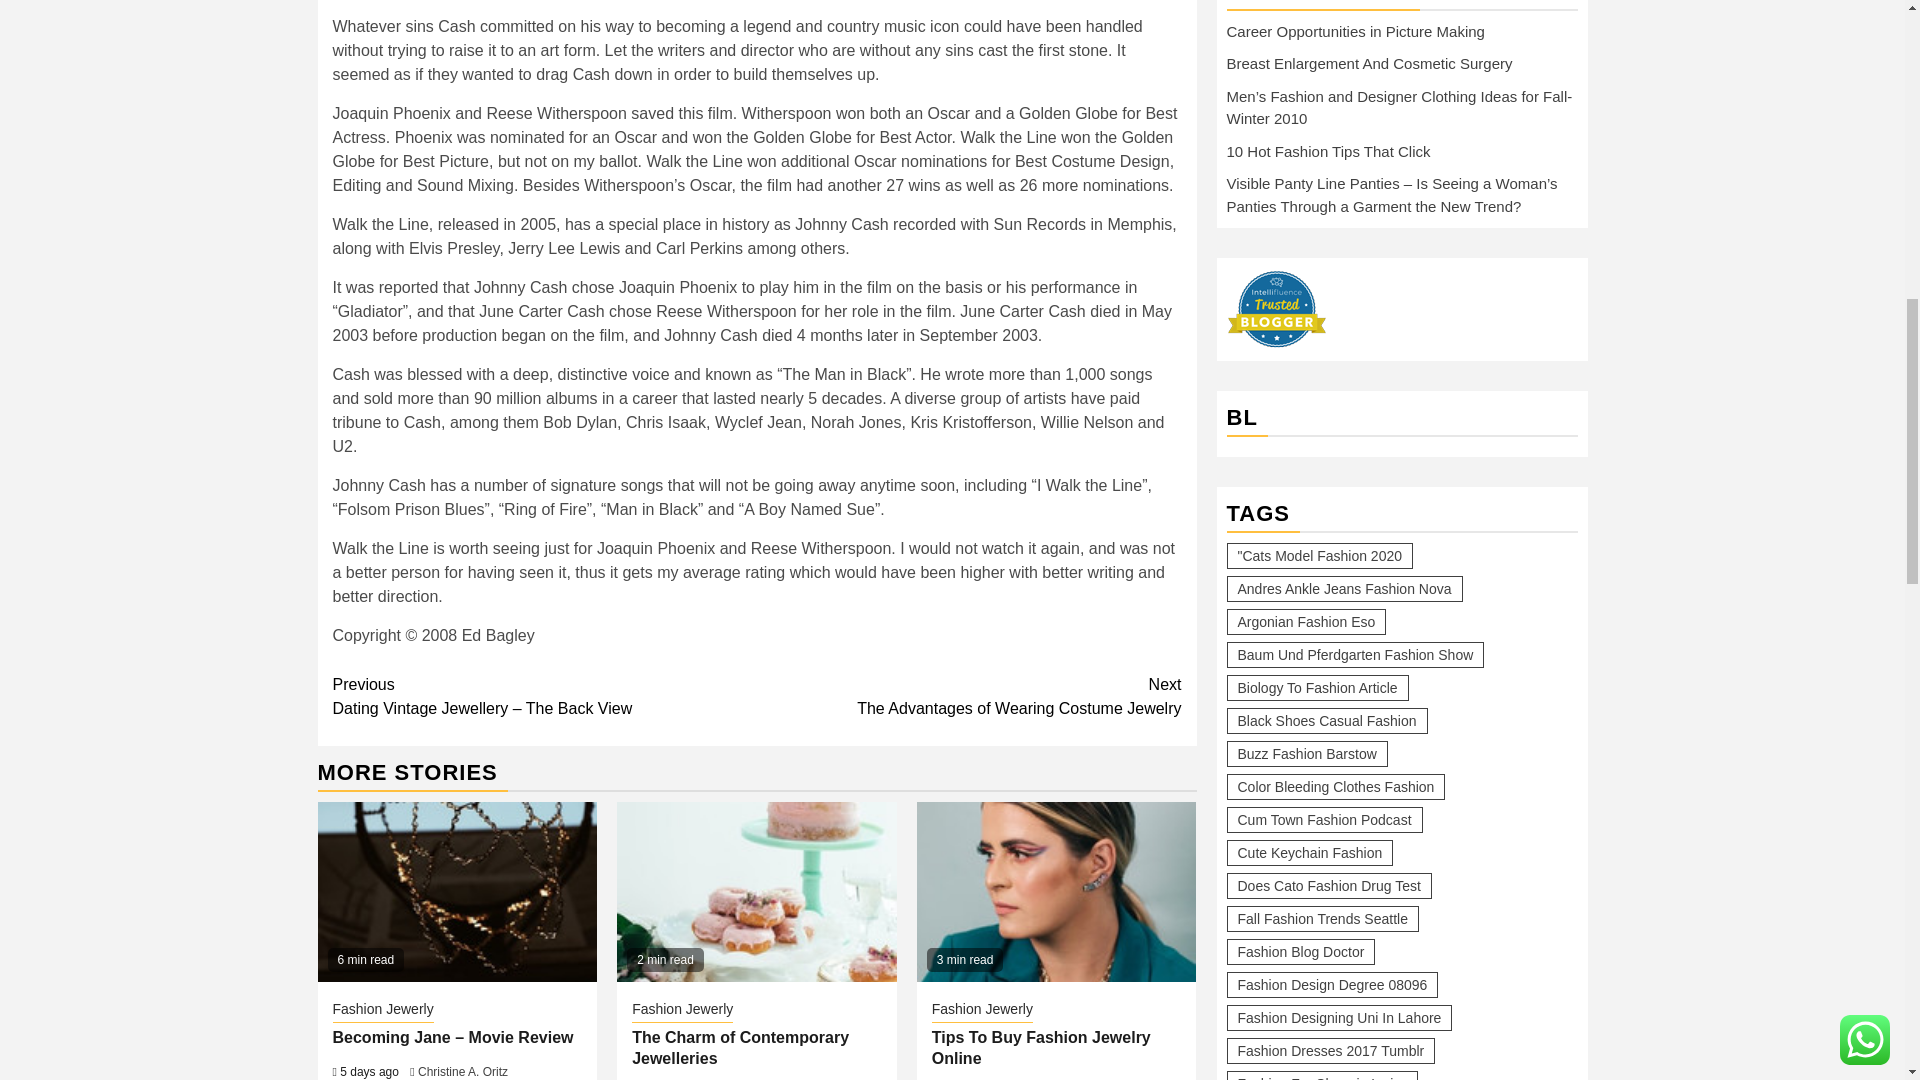  I want to click on The Charm of Contemporary Jewelleries, so click(463, 1071).